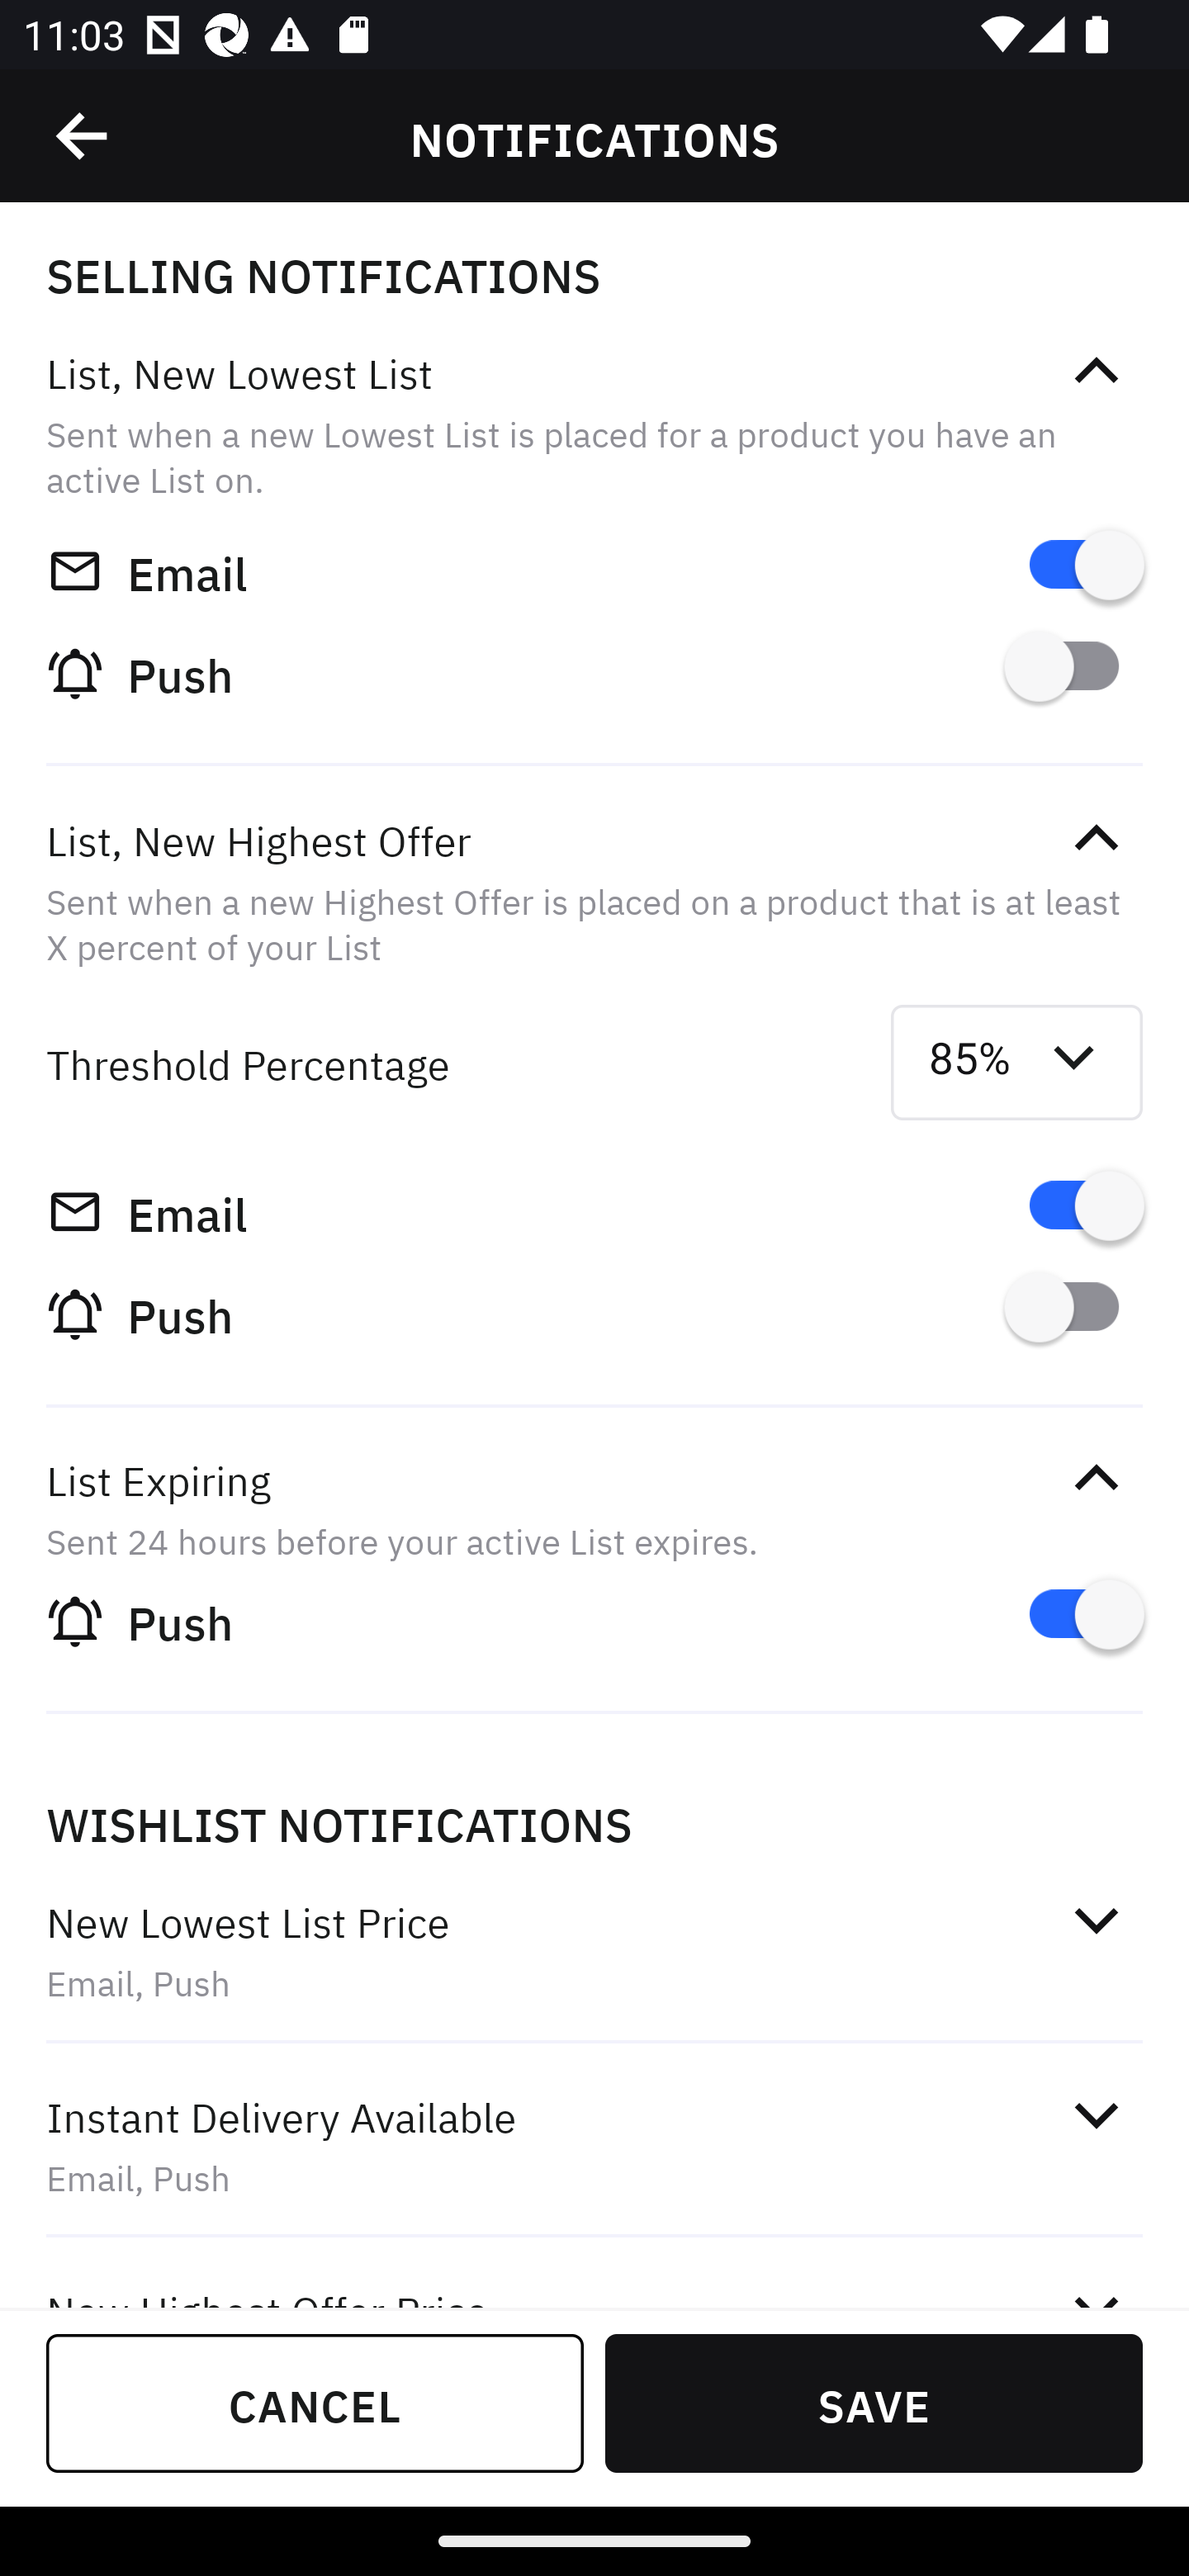 The image size is (1189, 2576). I want to click on CANCEL, so click(315, 2403).